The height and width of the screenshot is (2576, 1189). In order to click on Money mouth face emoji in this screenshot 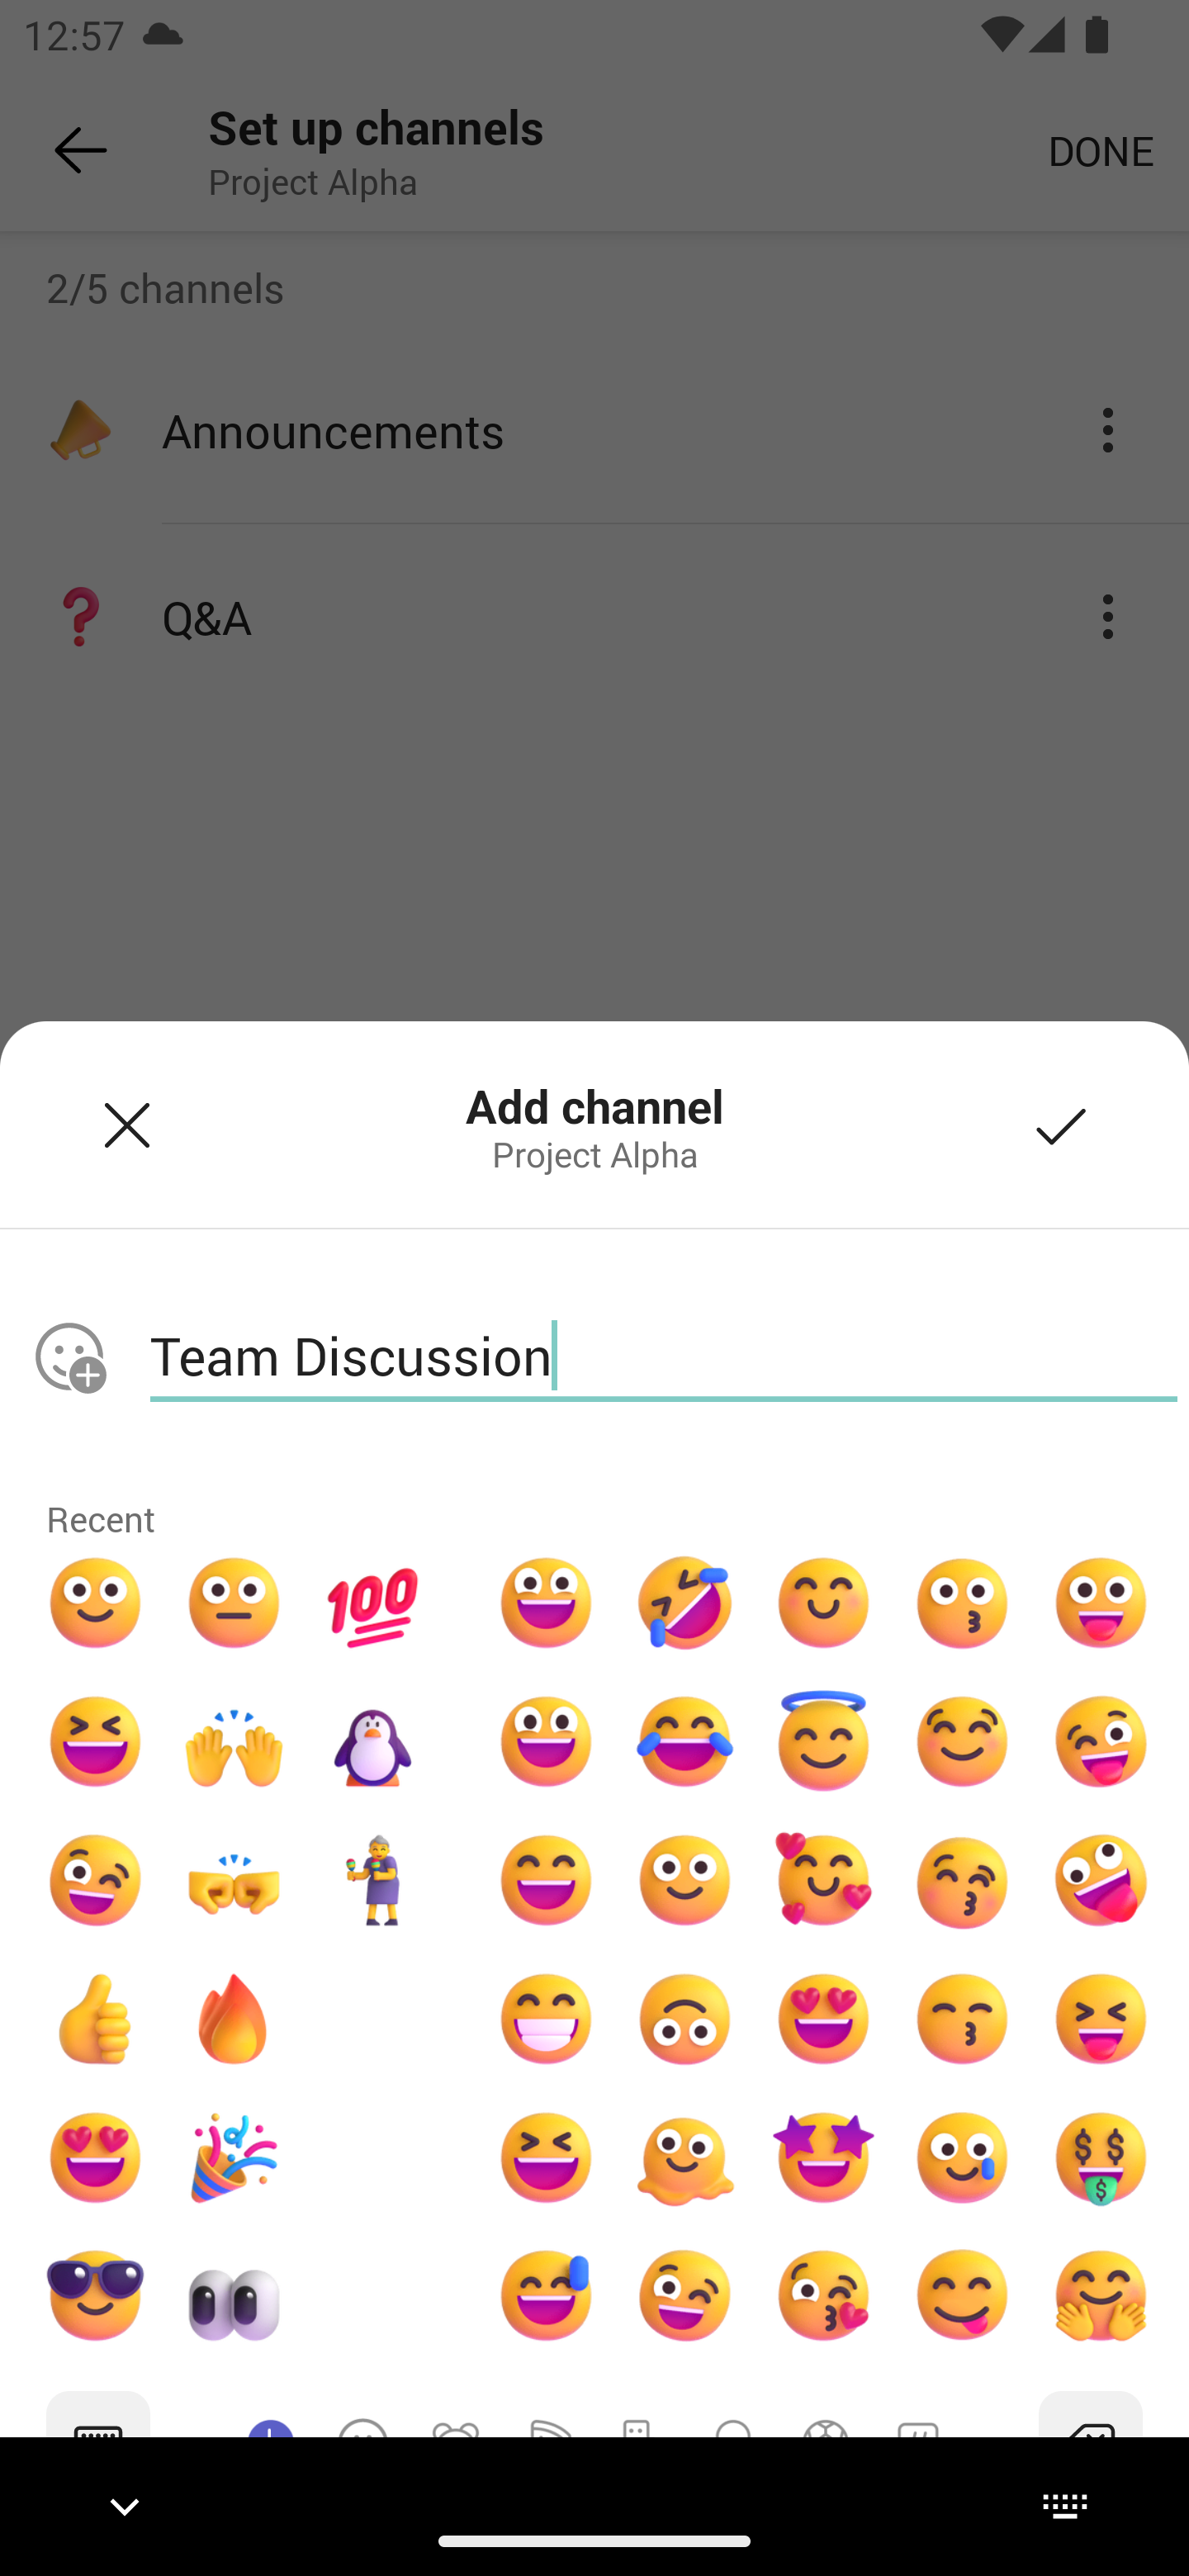, I will do `click(1101, 2157)`.